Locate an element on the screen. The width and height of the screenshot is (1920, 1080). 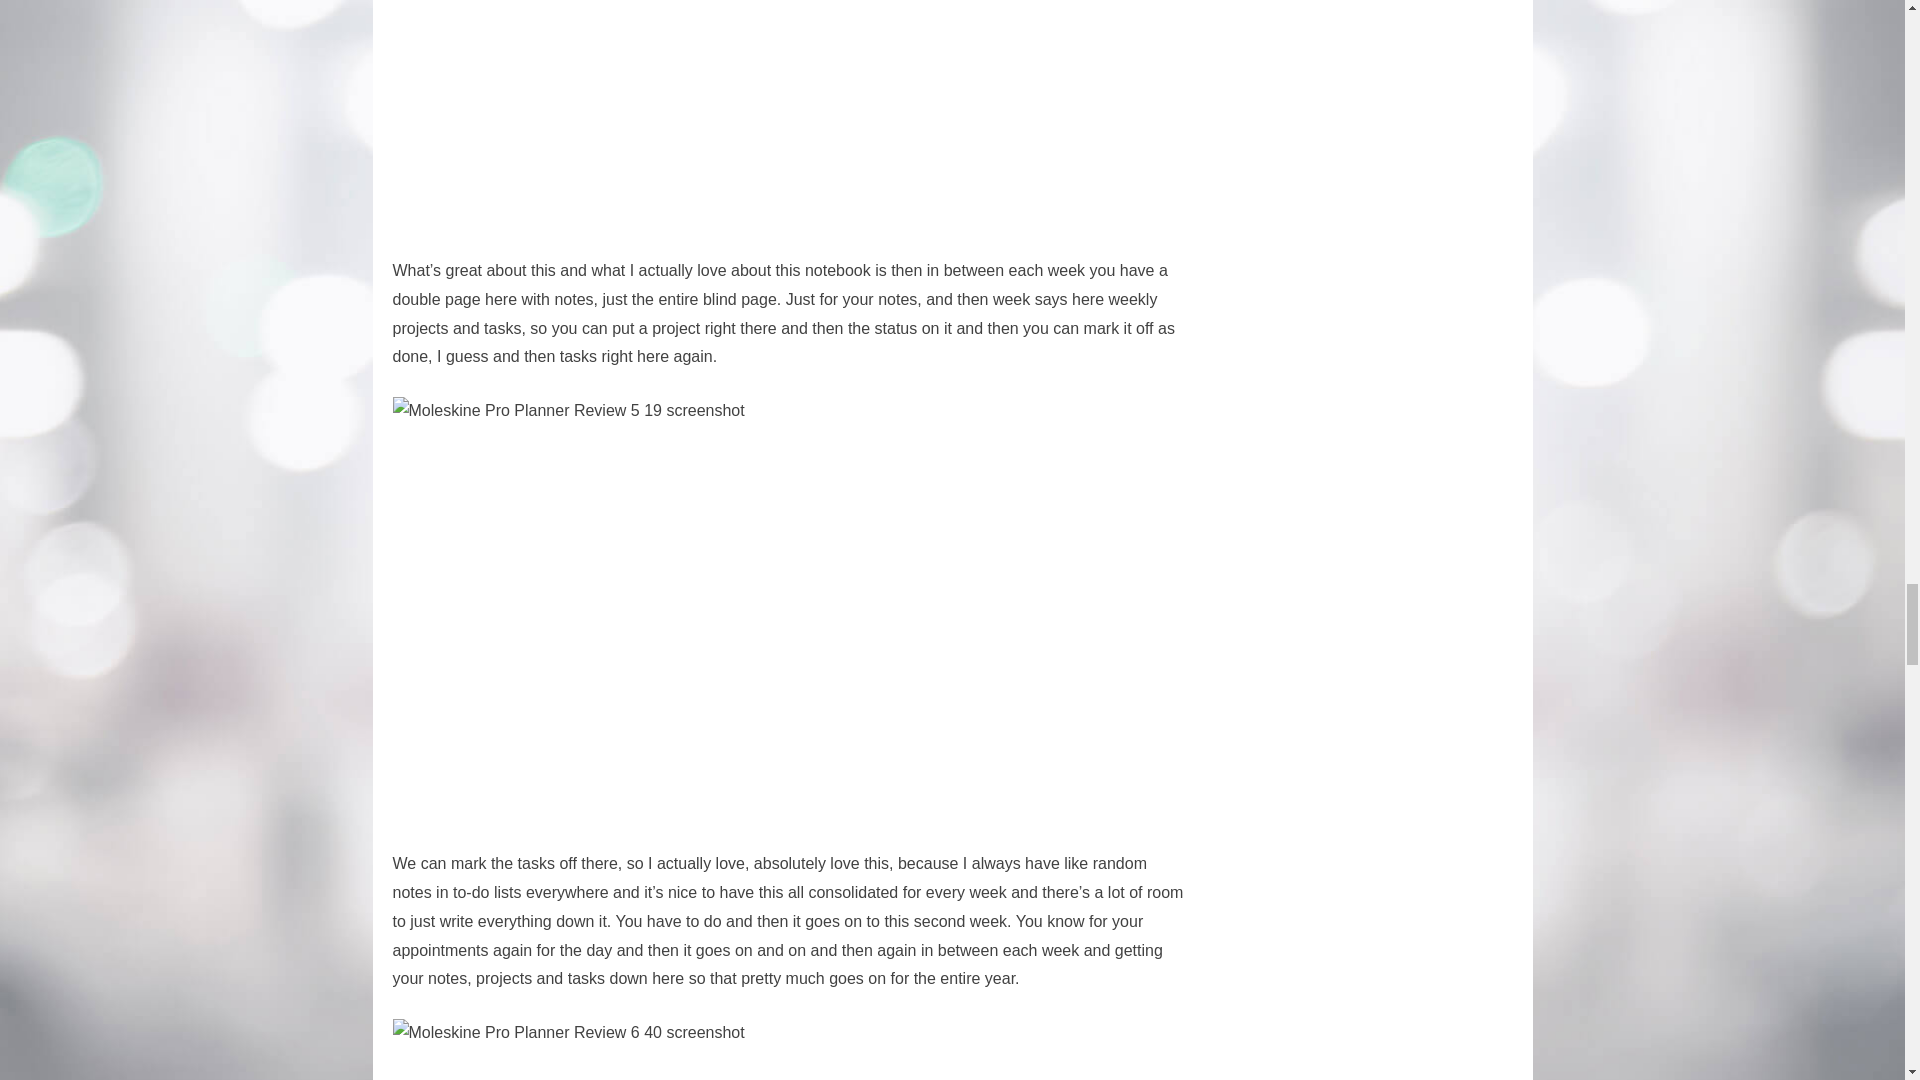
Moleskine Pro Planner Review 31 is located at coordinates (772, 1050).